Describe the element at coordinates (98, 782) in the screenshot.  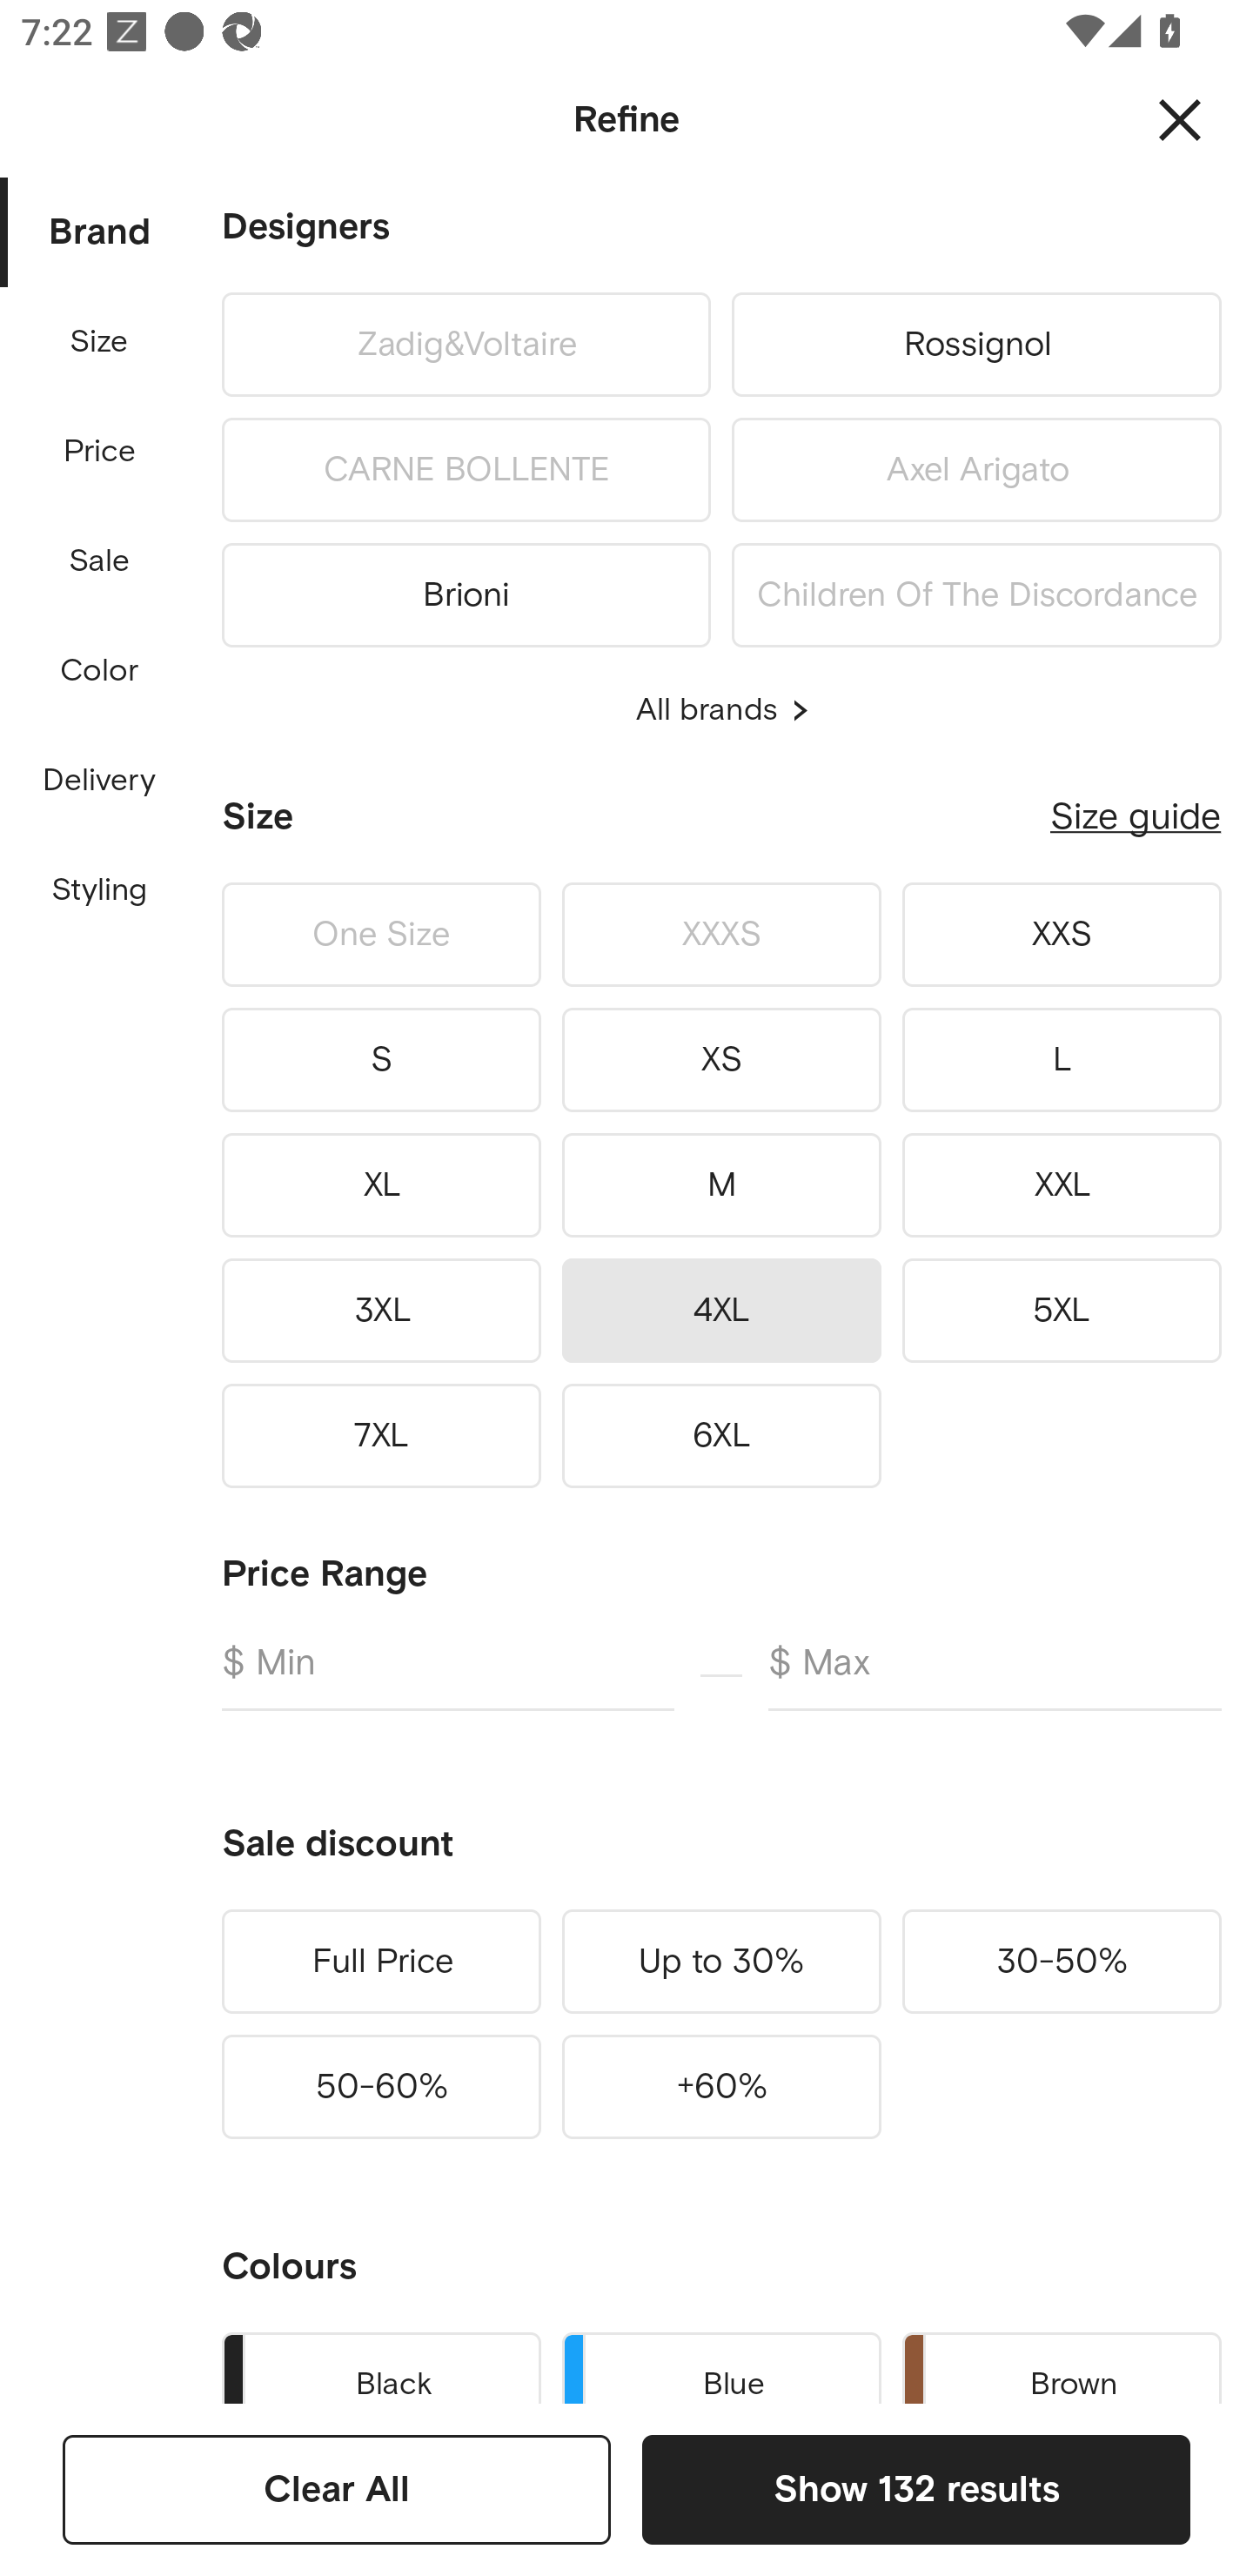
I see `Delivery` at that location.